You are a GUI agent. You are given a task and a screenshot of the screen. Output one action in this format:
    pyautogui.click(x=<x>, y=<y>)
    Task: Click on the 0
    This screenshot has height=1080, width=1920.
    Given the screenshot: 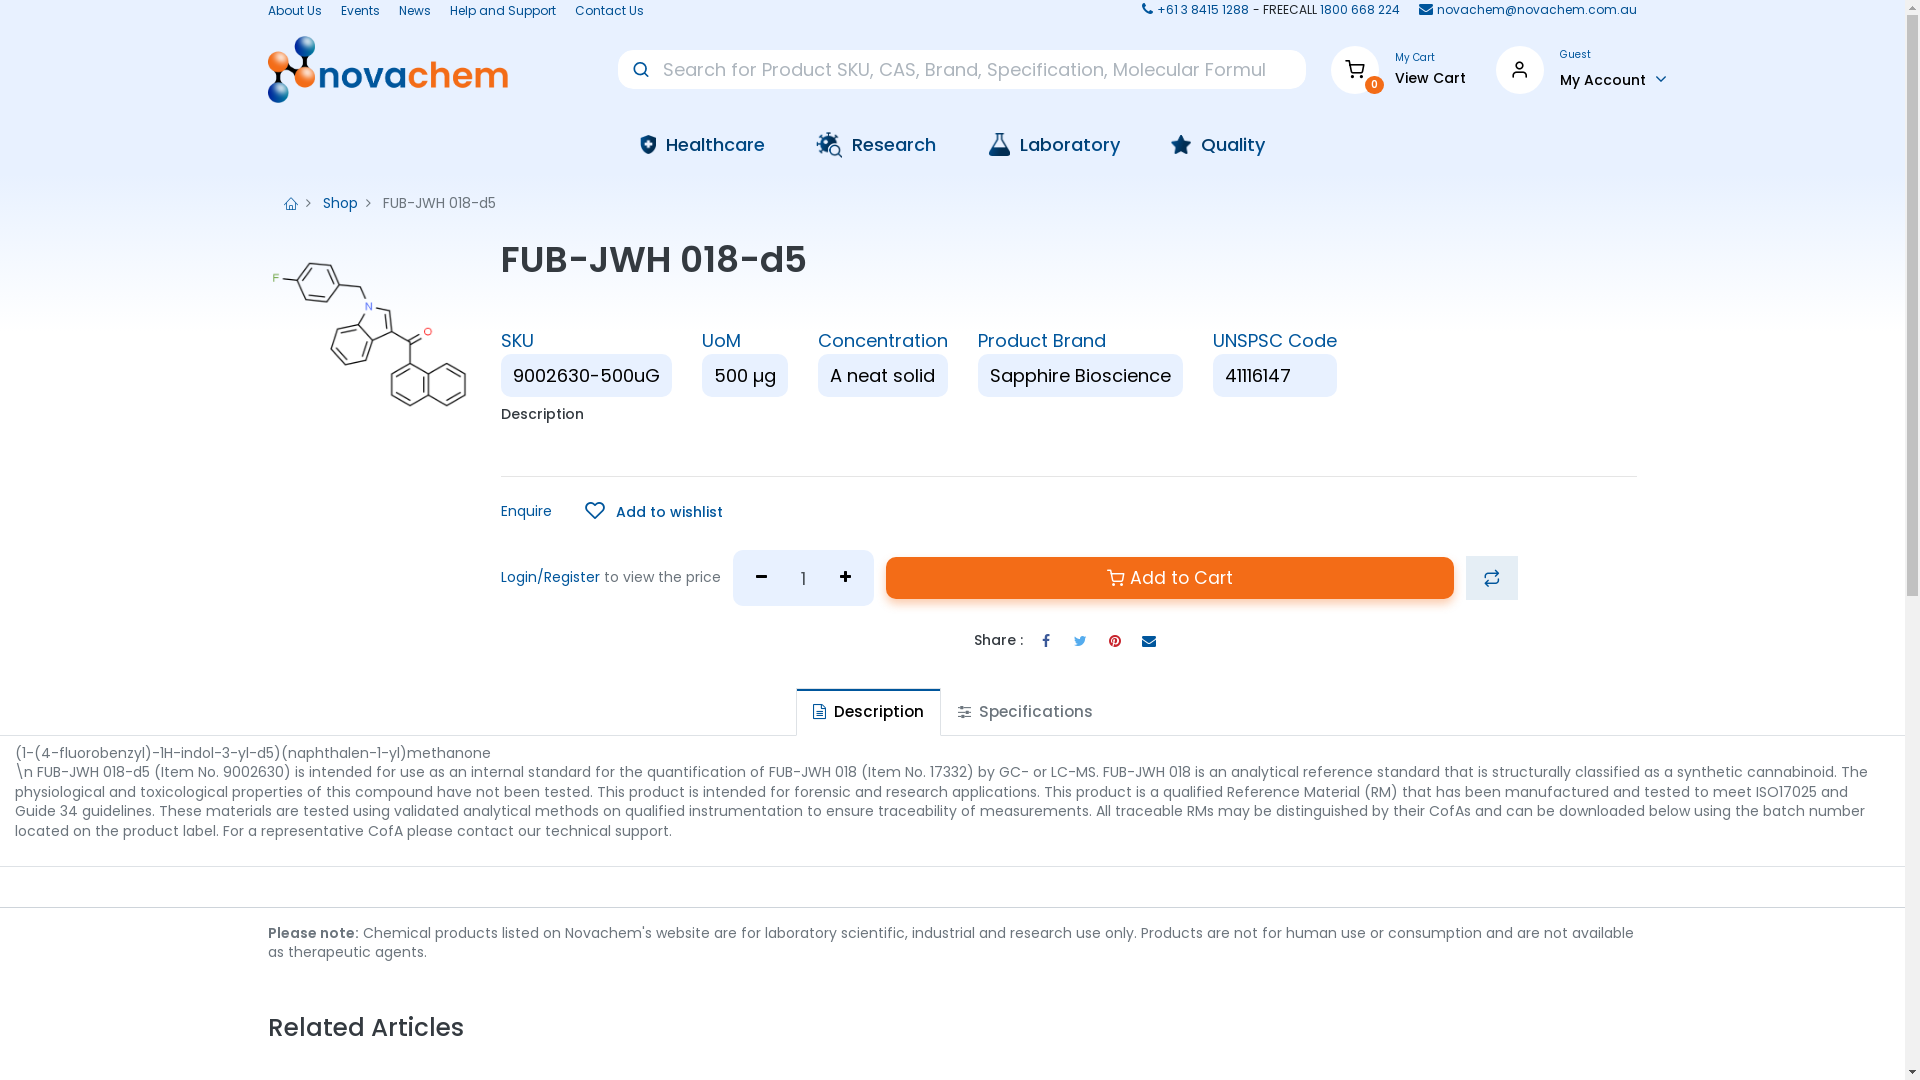 What is the action you would take?
    pyautogui.click(x=1355, y=68)
    